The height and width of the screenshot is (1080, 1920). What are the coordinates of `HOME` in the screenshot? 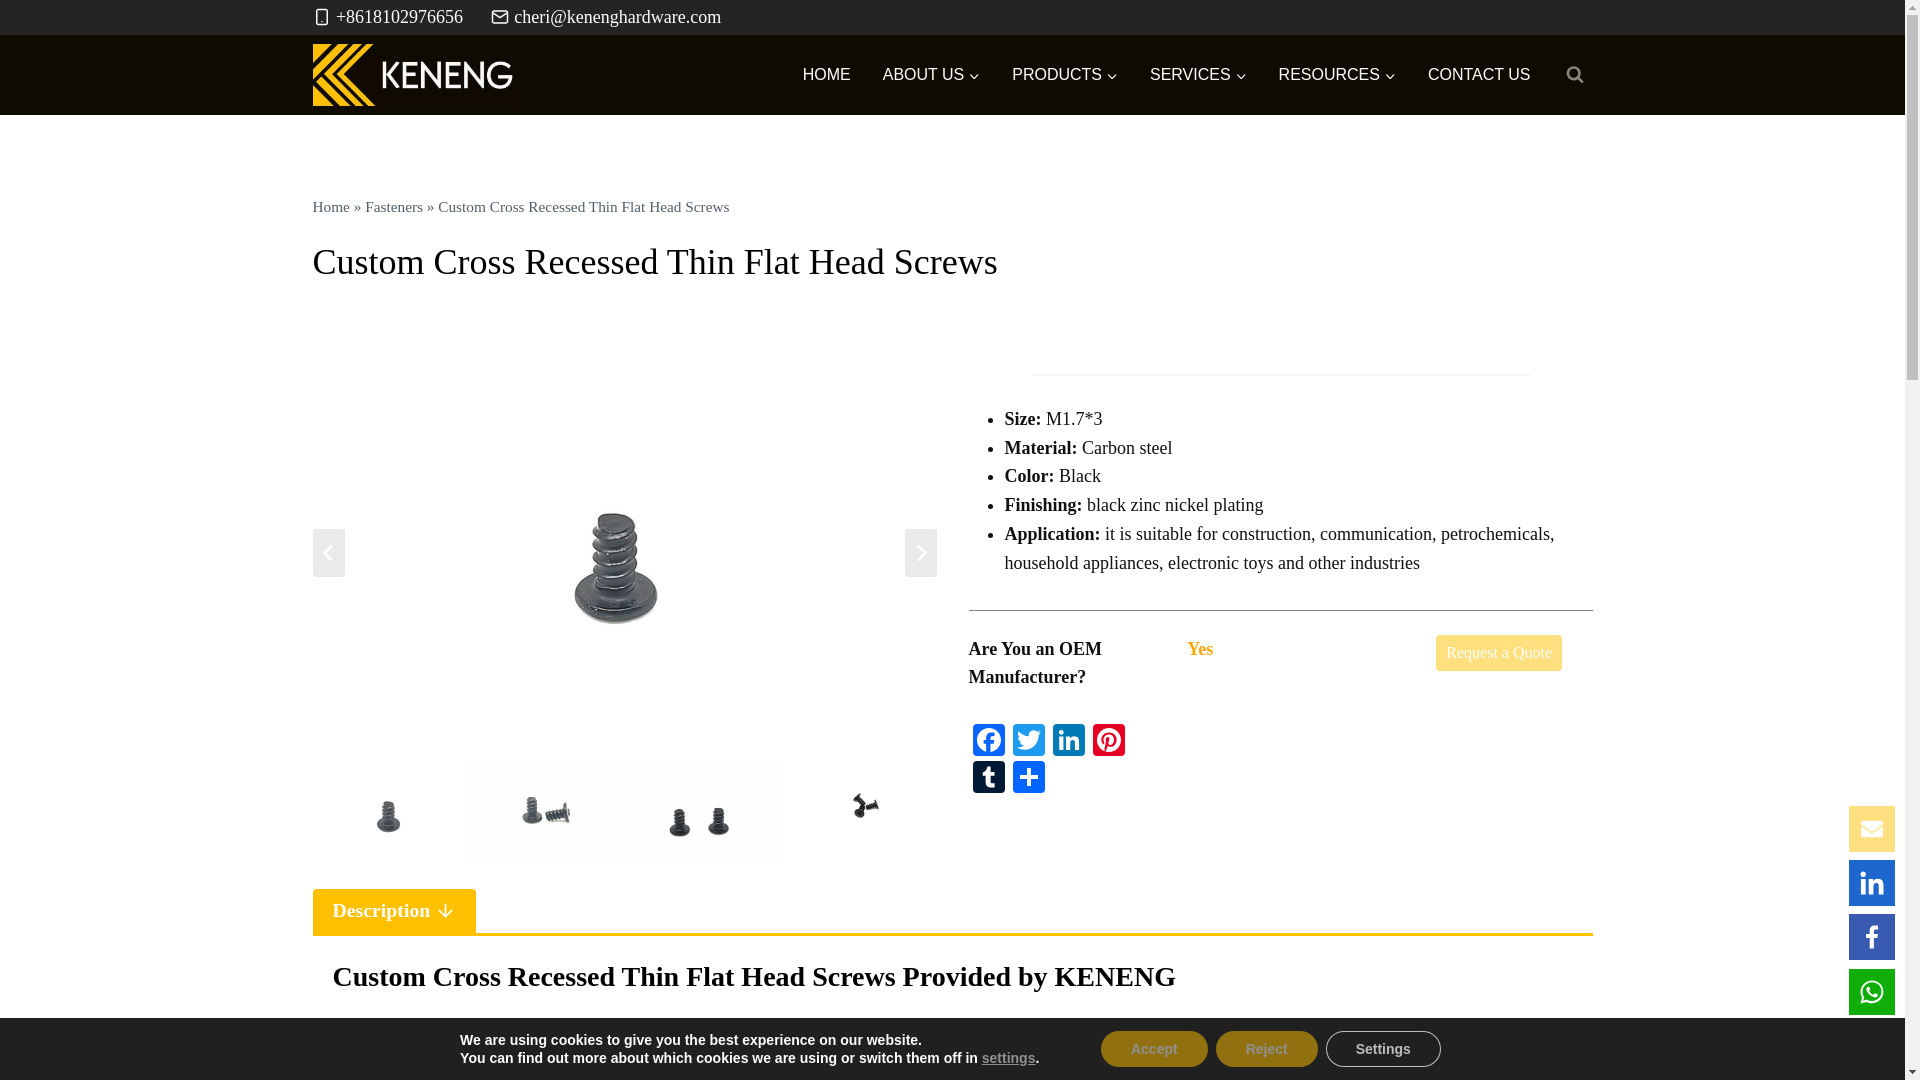 It's located at (827, 74).